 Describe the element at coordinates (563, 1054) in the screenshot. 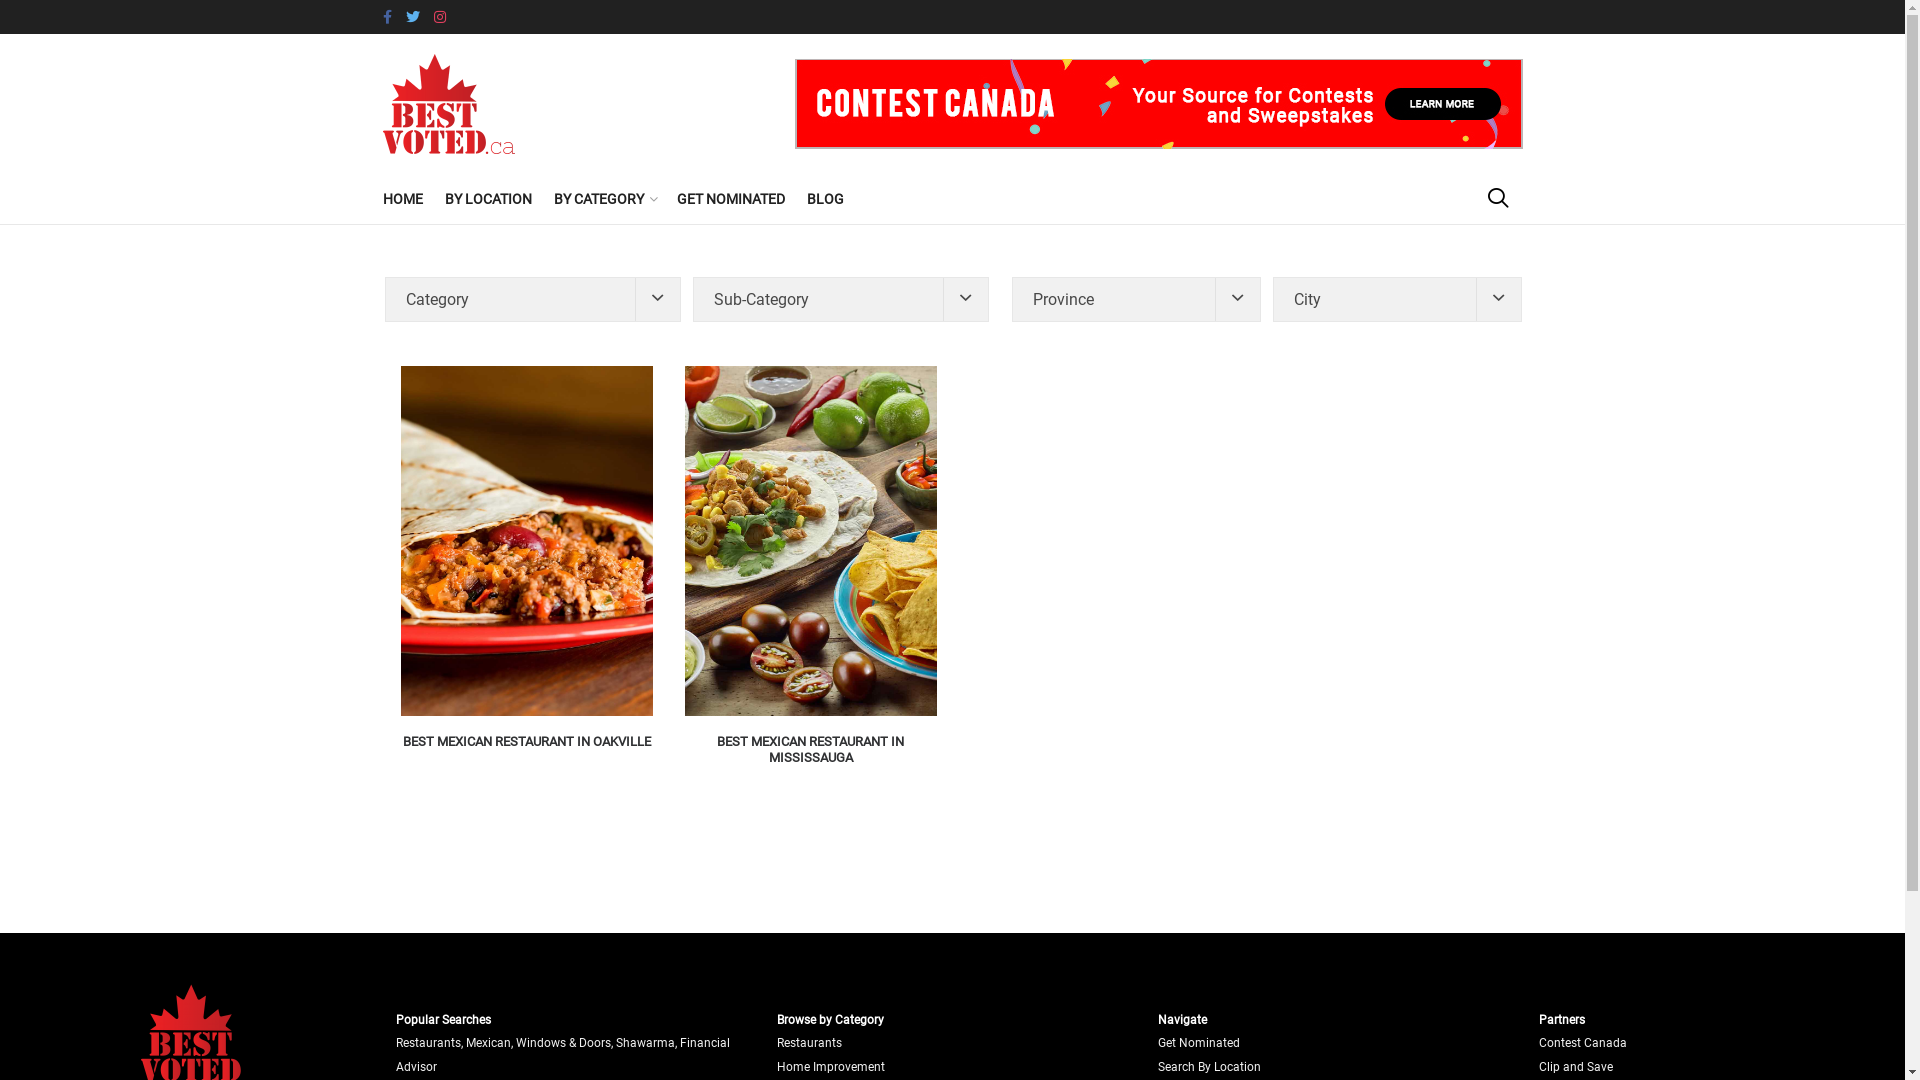

I see `Financial Advisor` at that location.